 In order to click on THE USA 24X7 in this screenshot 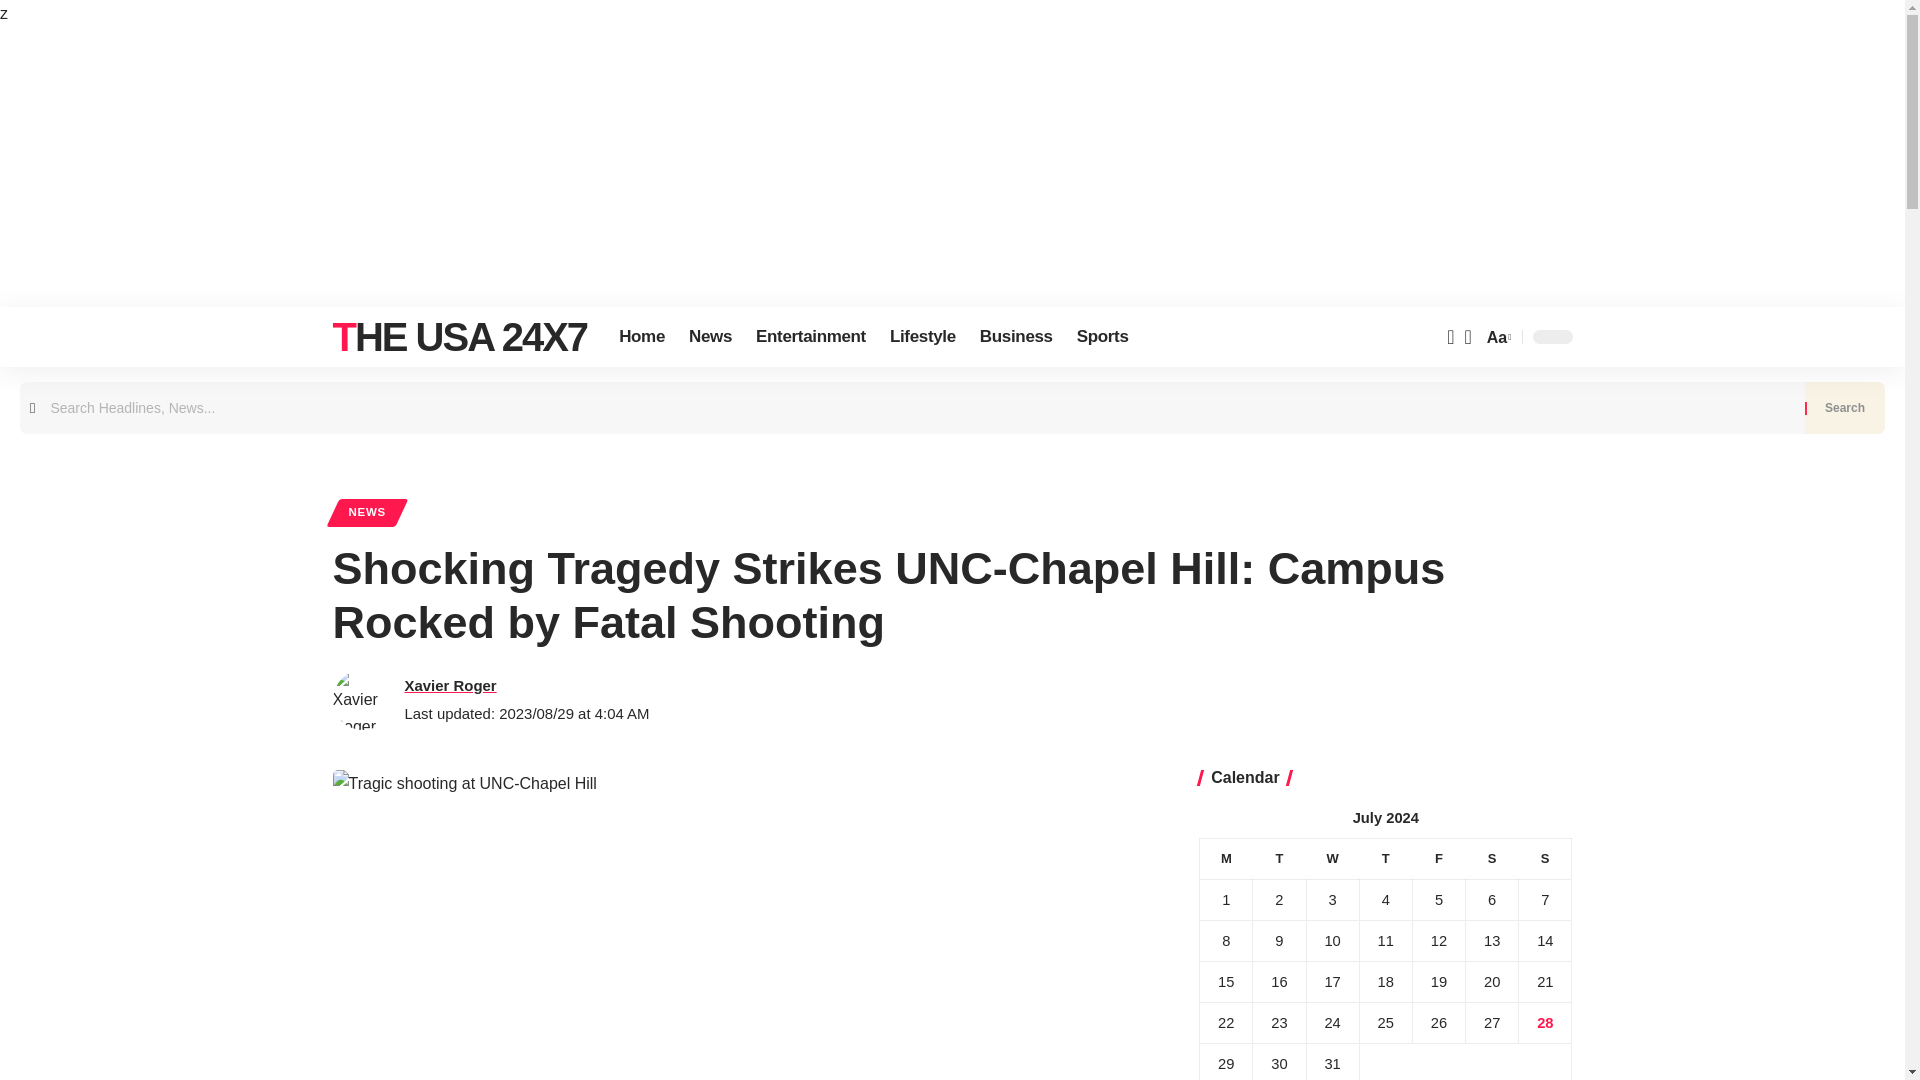, I will do `click(460, 336)`.